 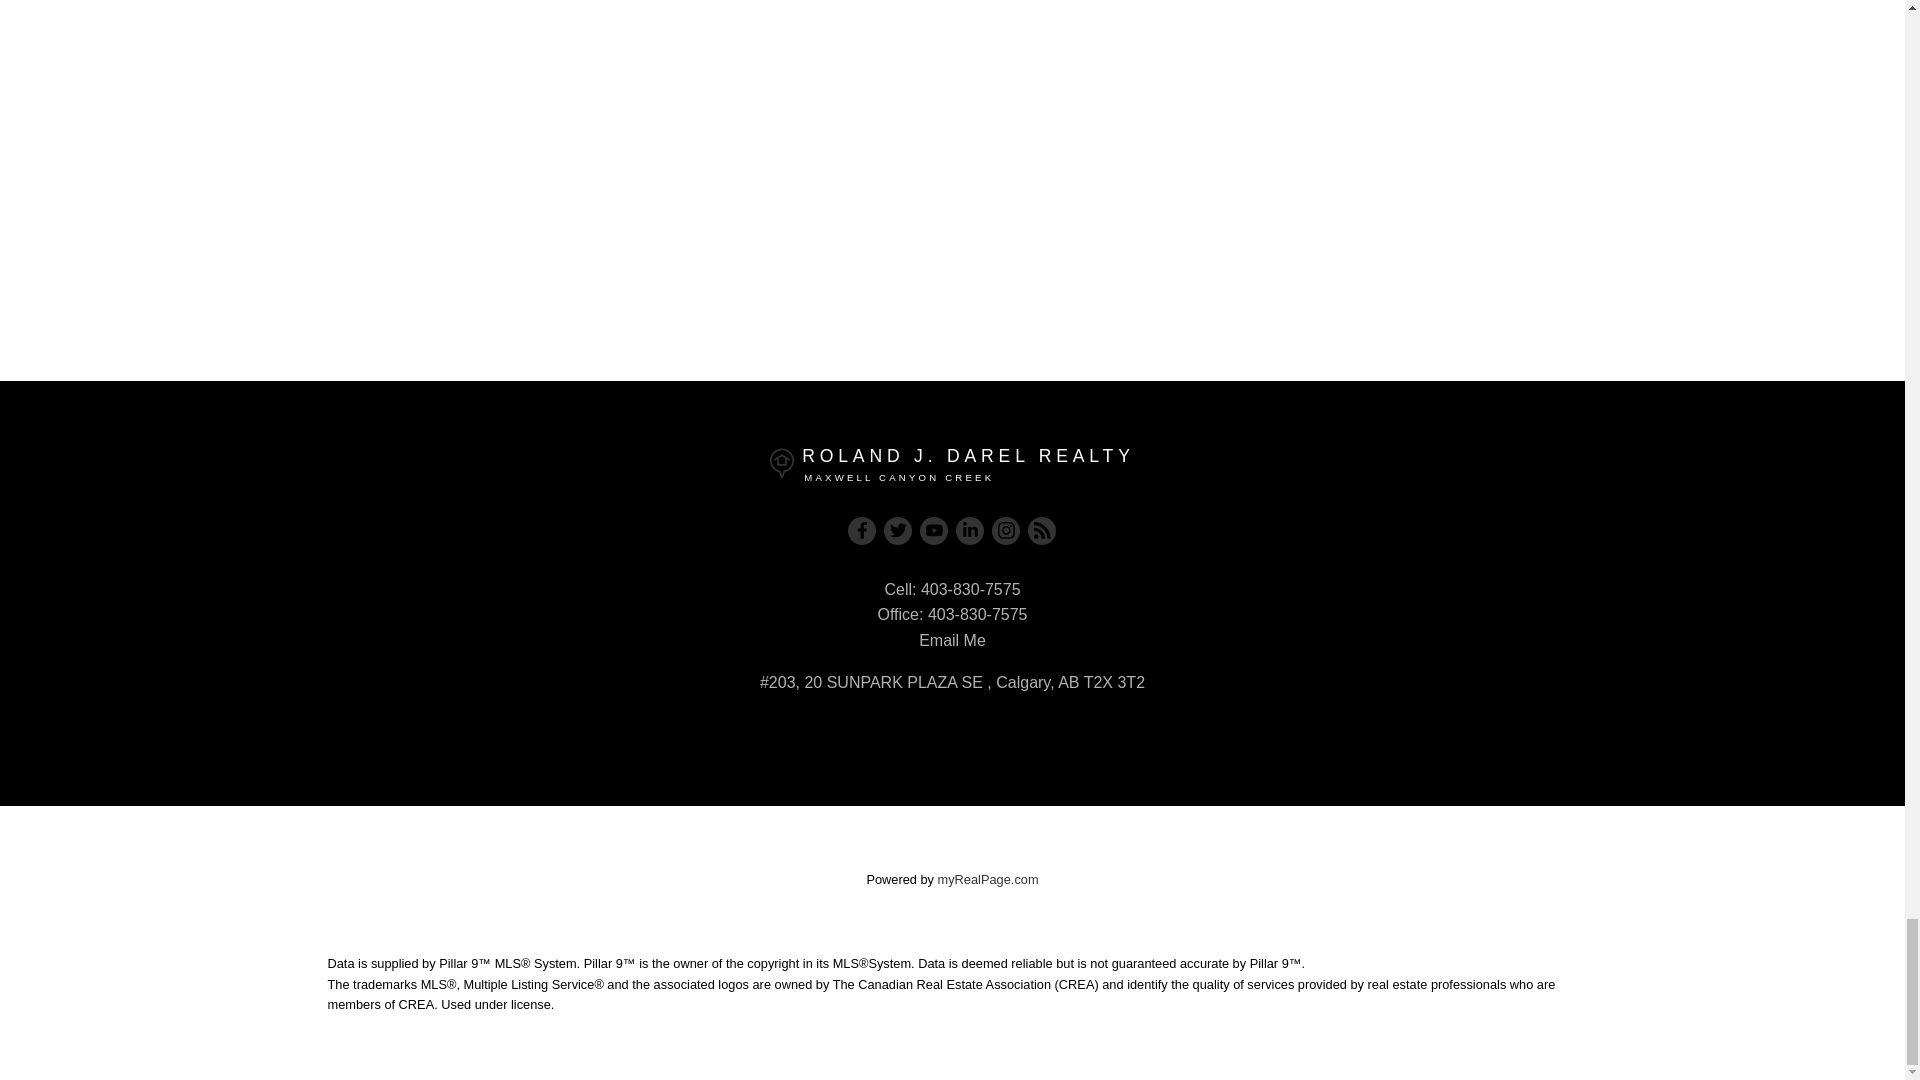 What do you see at coordinates (970, 531) in the screenshot?
I see `linkedin` at bounding box center [970, 531].